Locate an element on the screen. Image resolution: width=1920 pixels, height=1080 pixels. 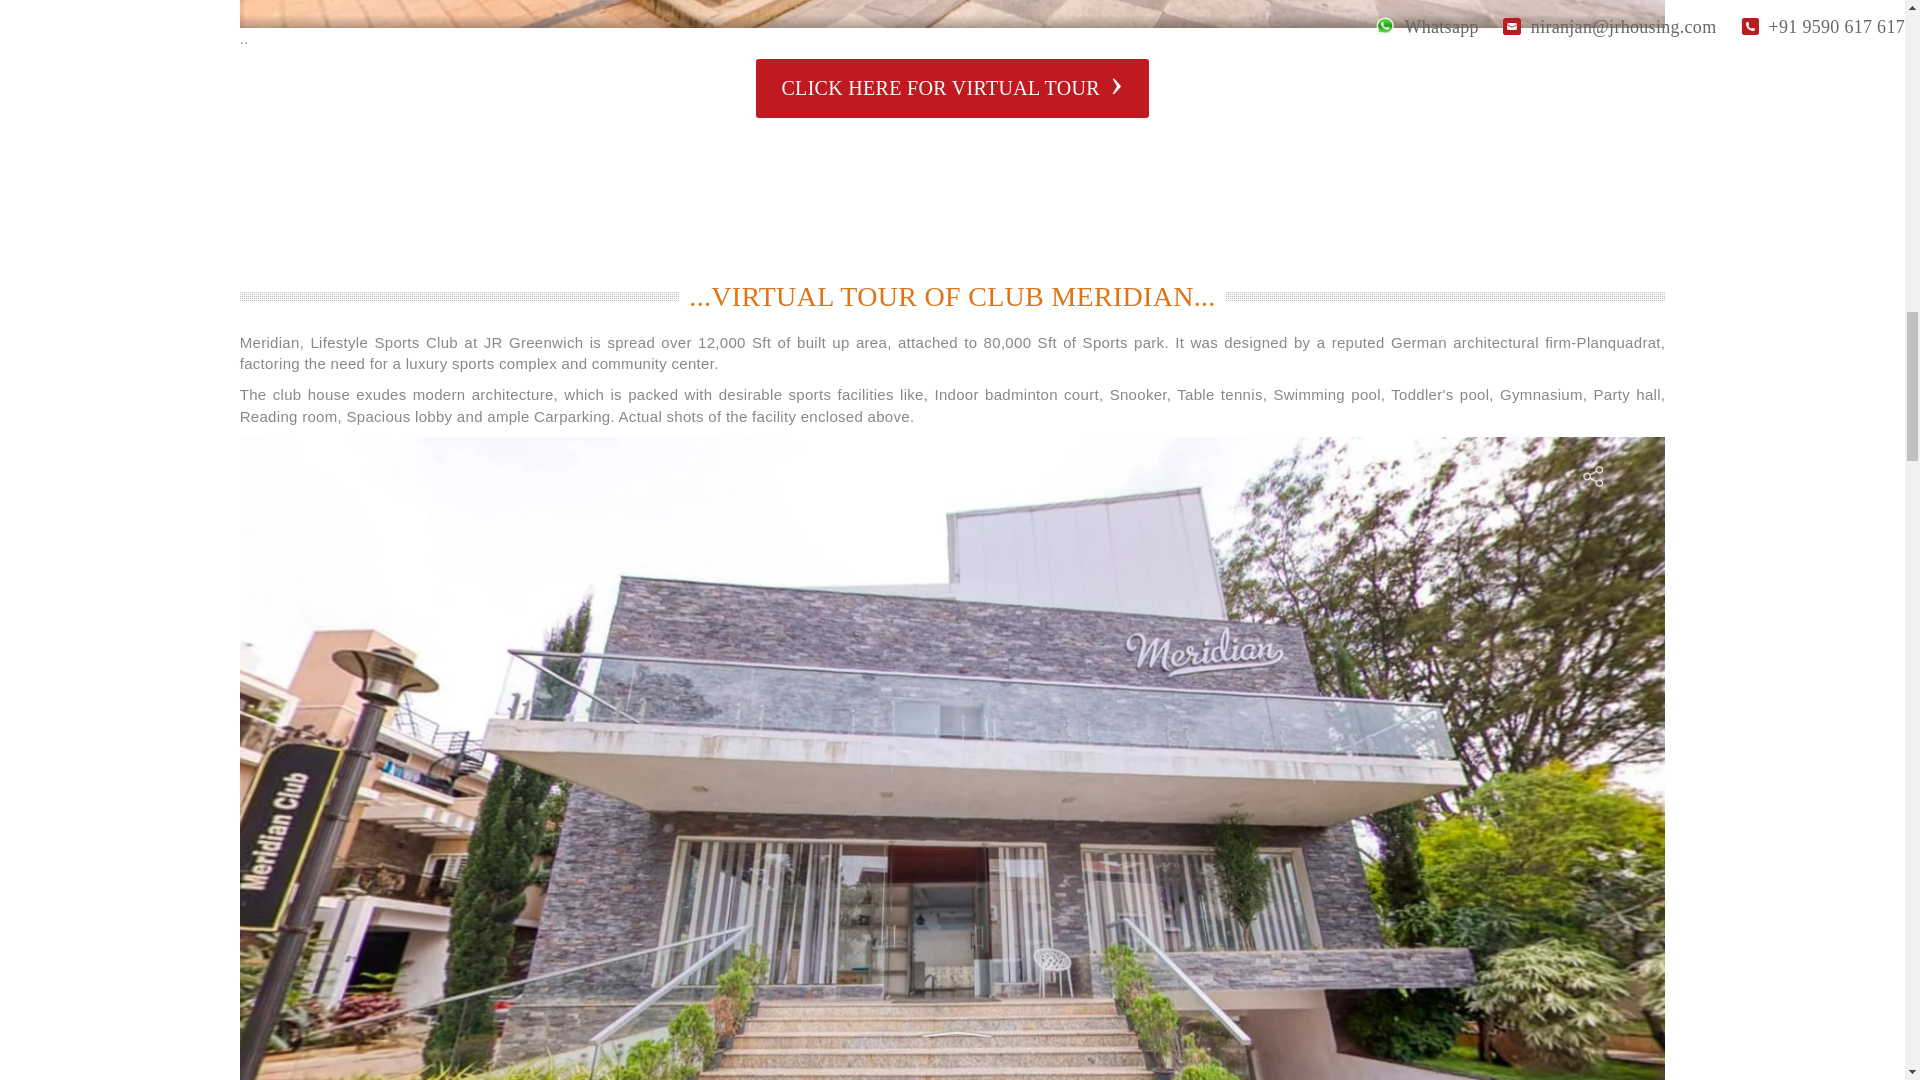
Virtual tour of  Club house at JR Greenwich is located at coordinates (952, 88).